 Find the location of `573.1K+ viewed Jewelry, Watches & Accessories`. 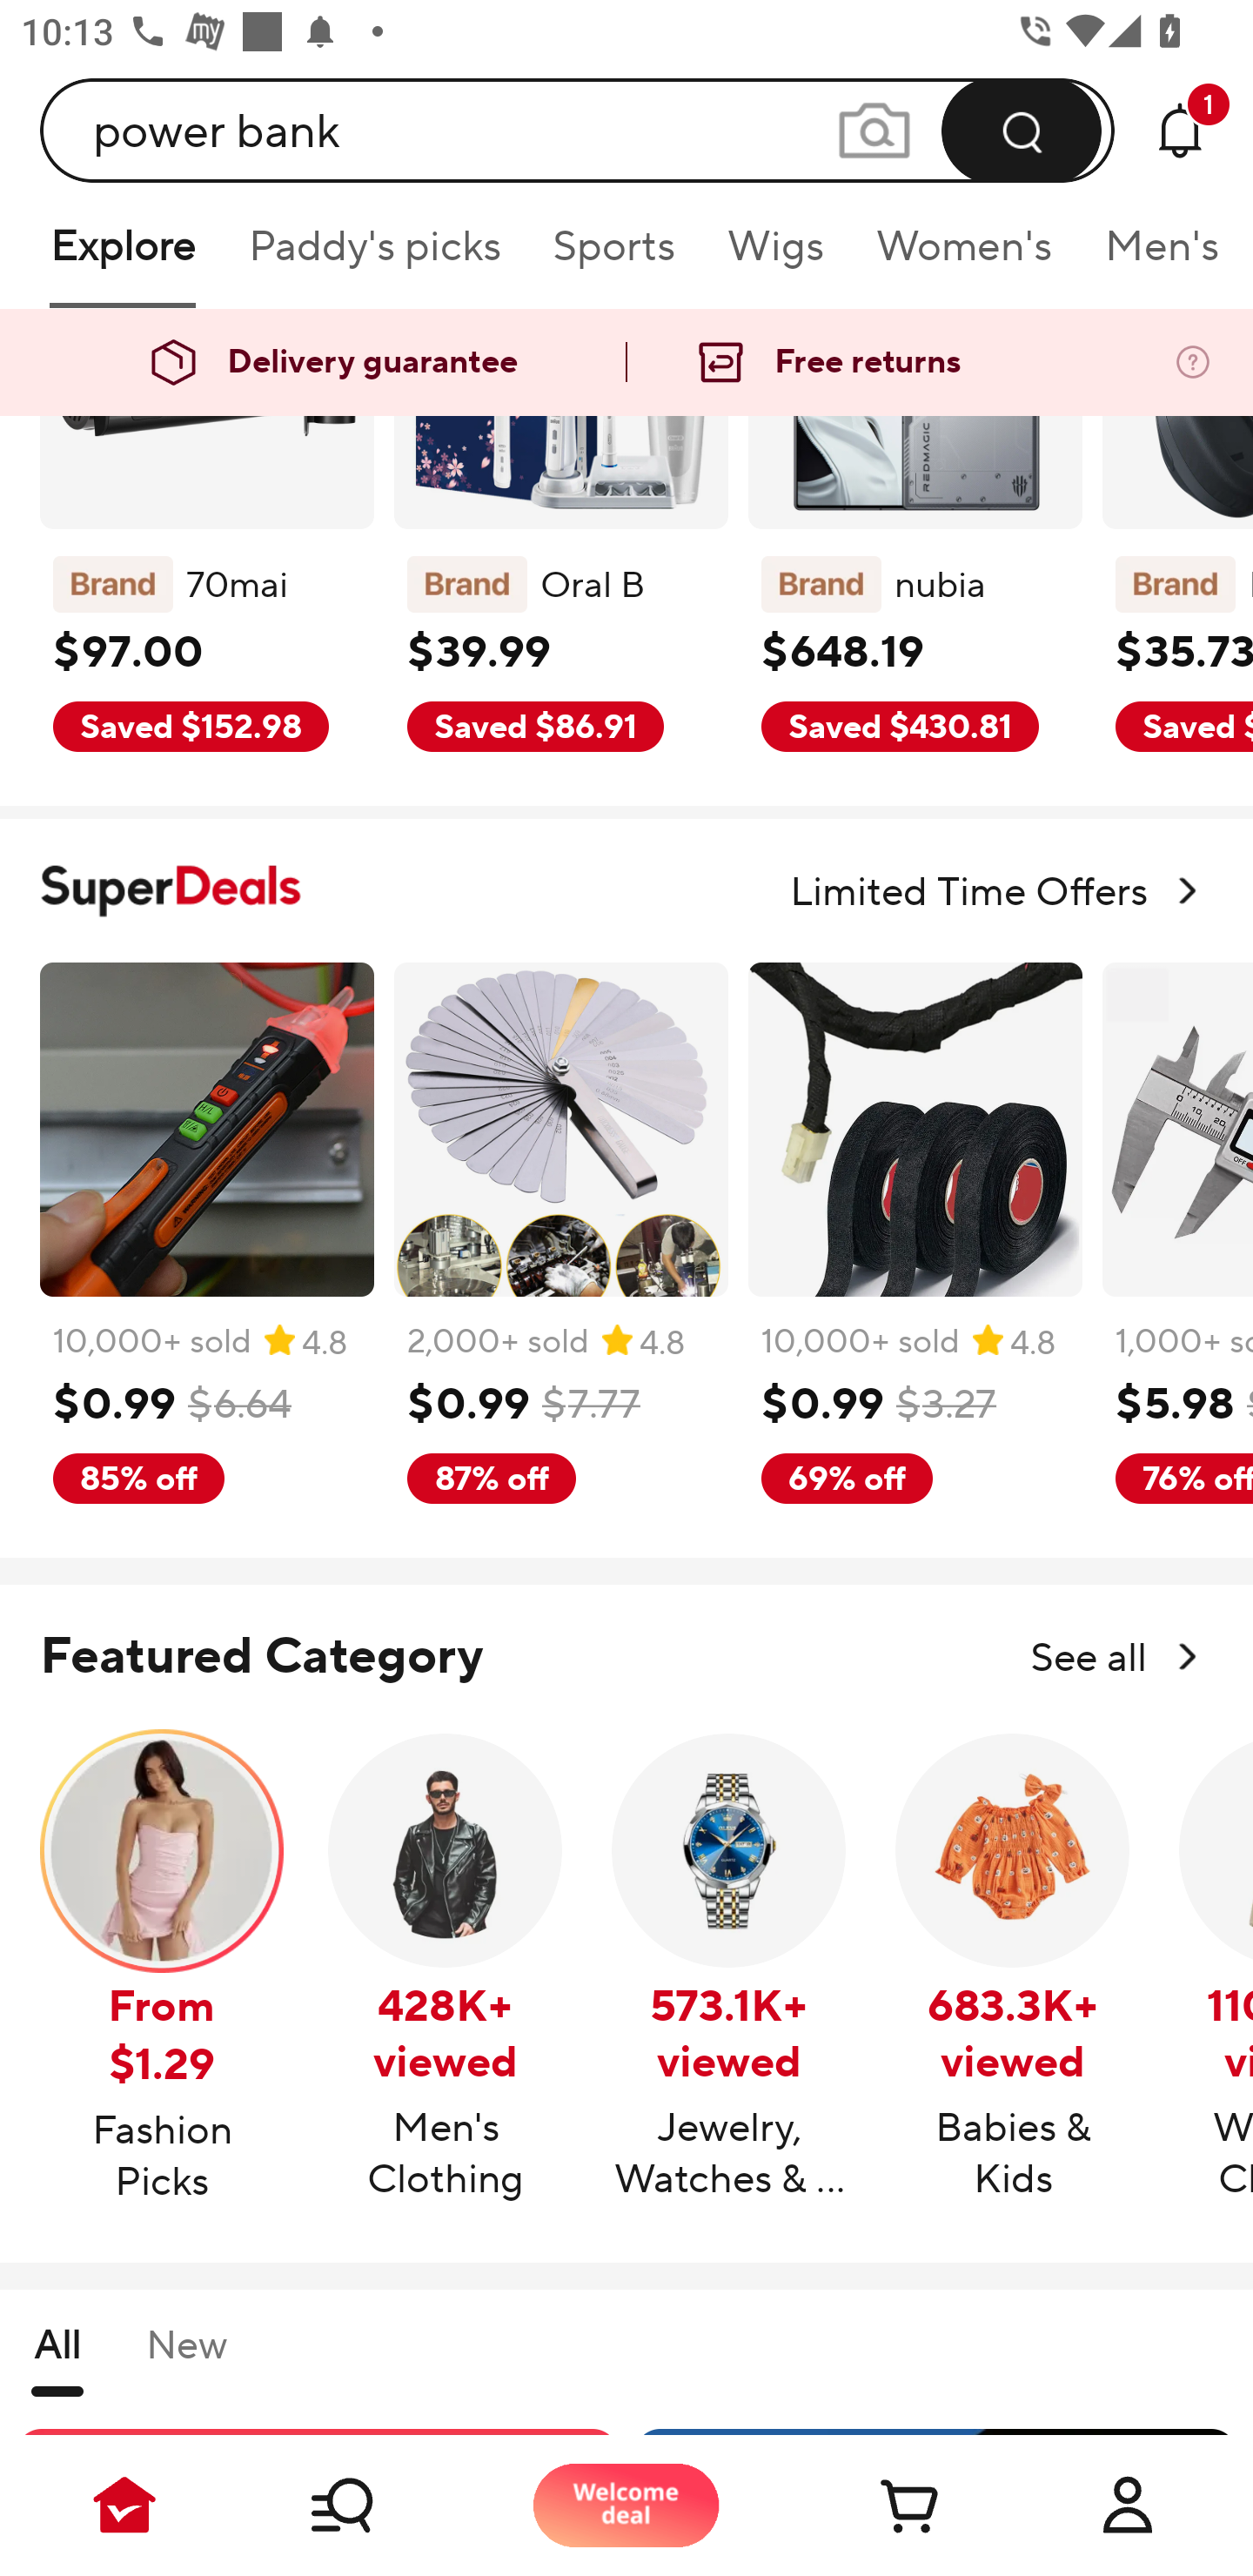

573.1K+ viewed Jewelry, Watches & Accessories is located at coordinates (729, 1968).